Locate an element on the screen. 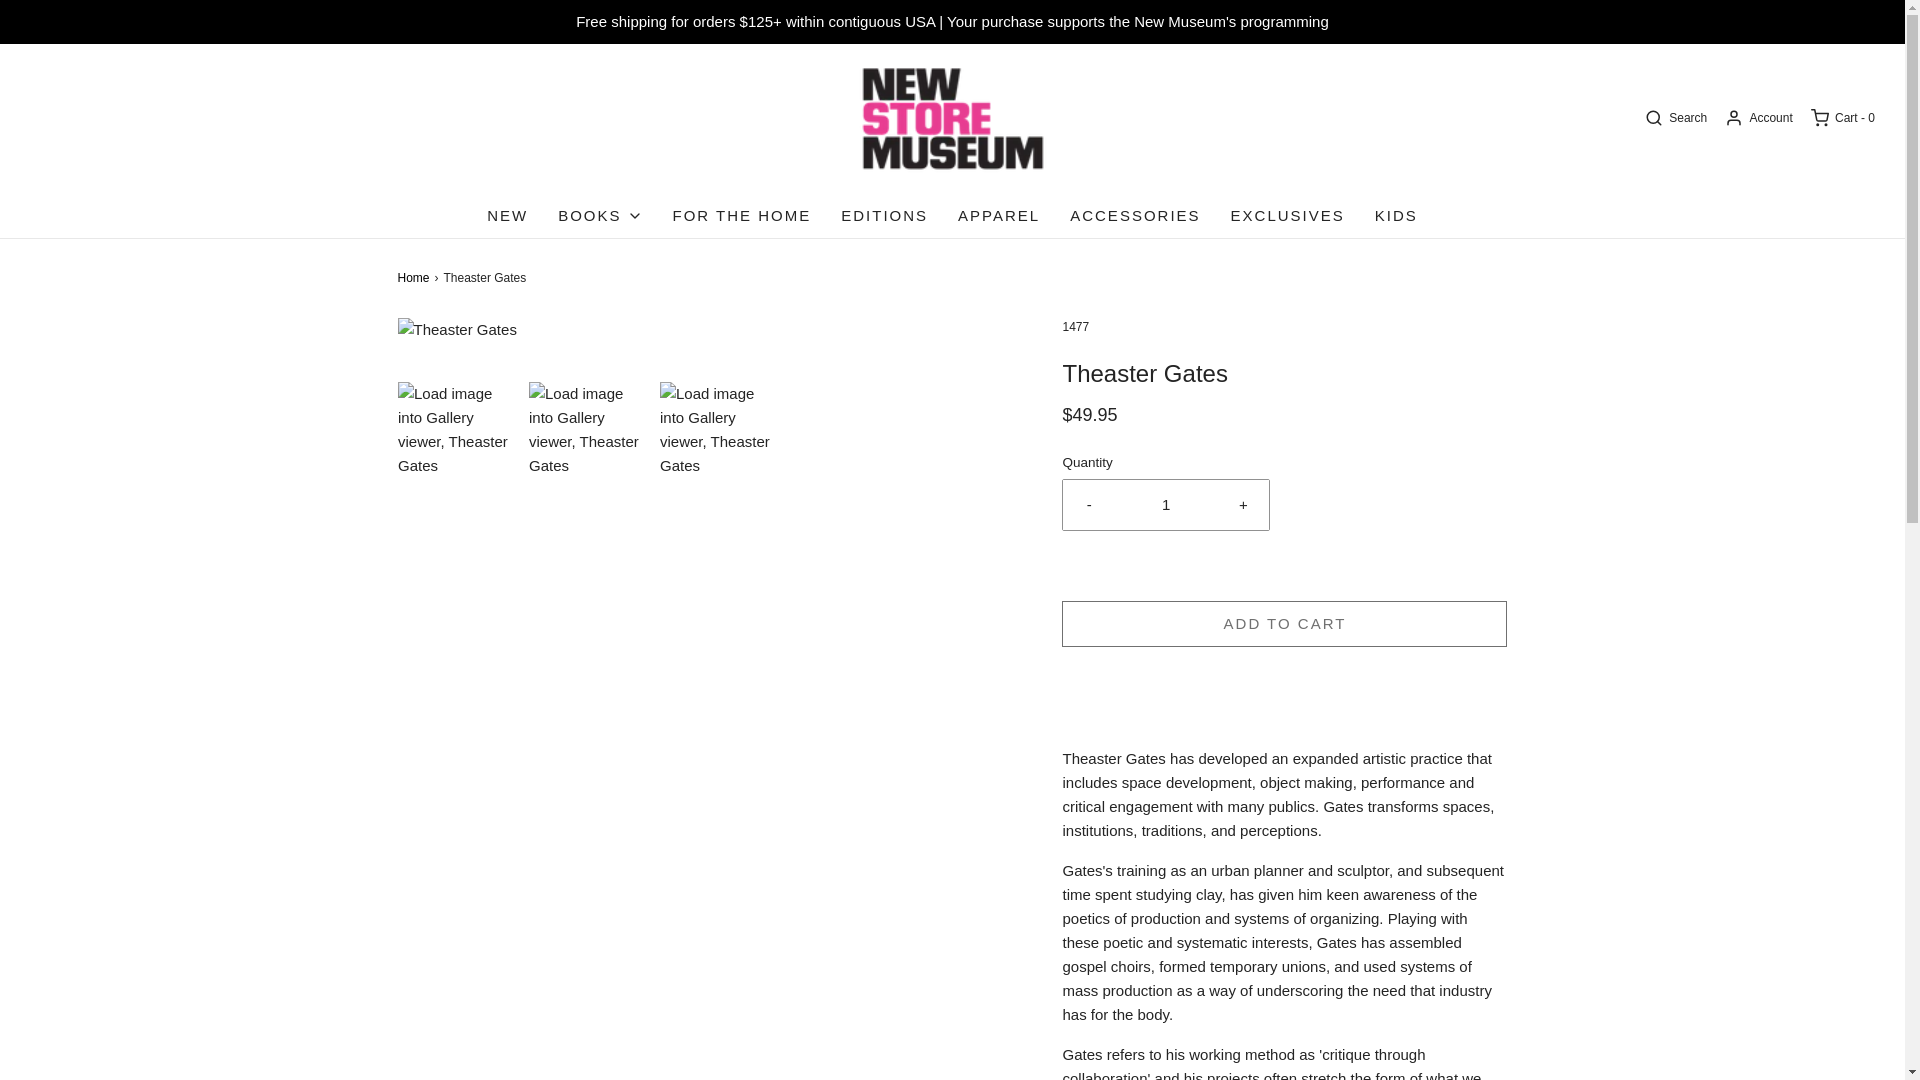  Cart - 0 is located at coordinates (1842, 118).